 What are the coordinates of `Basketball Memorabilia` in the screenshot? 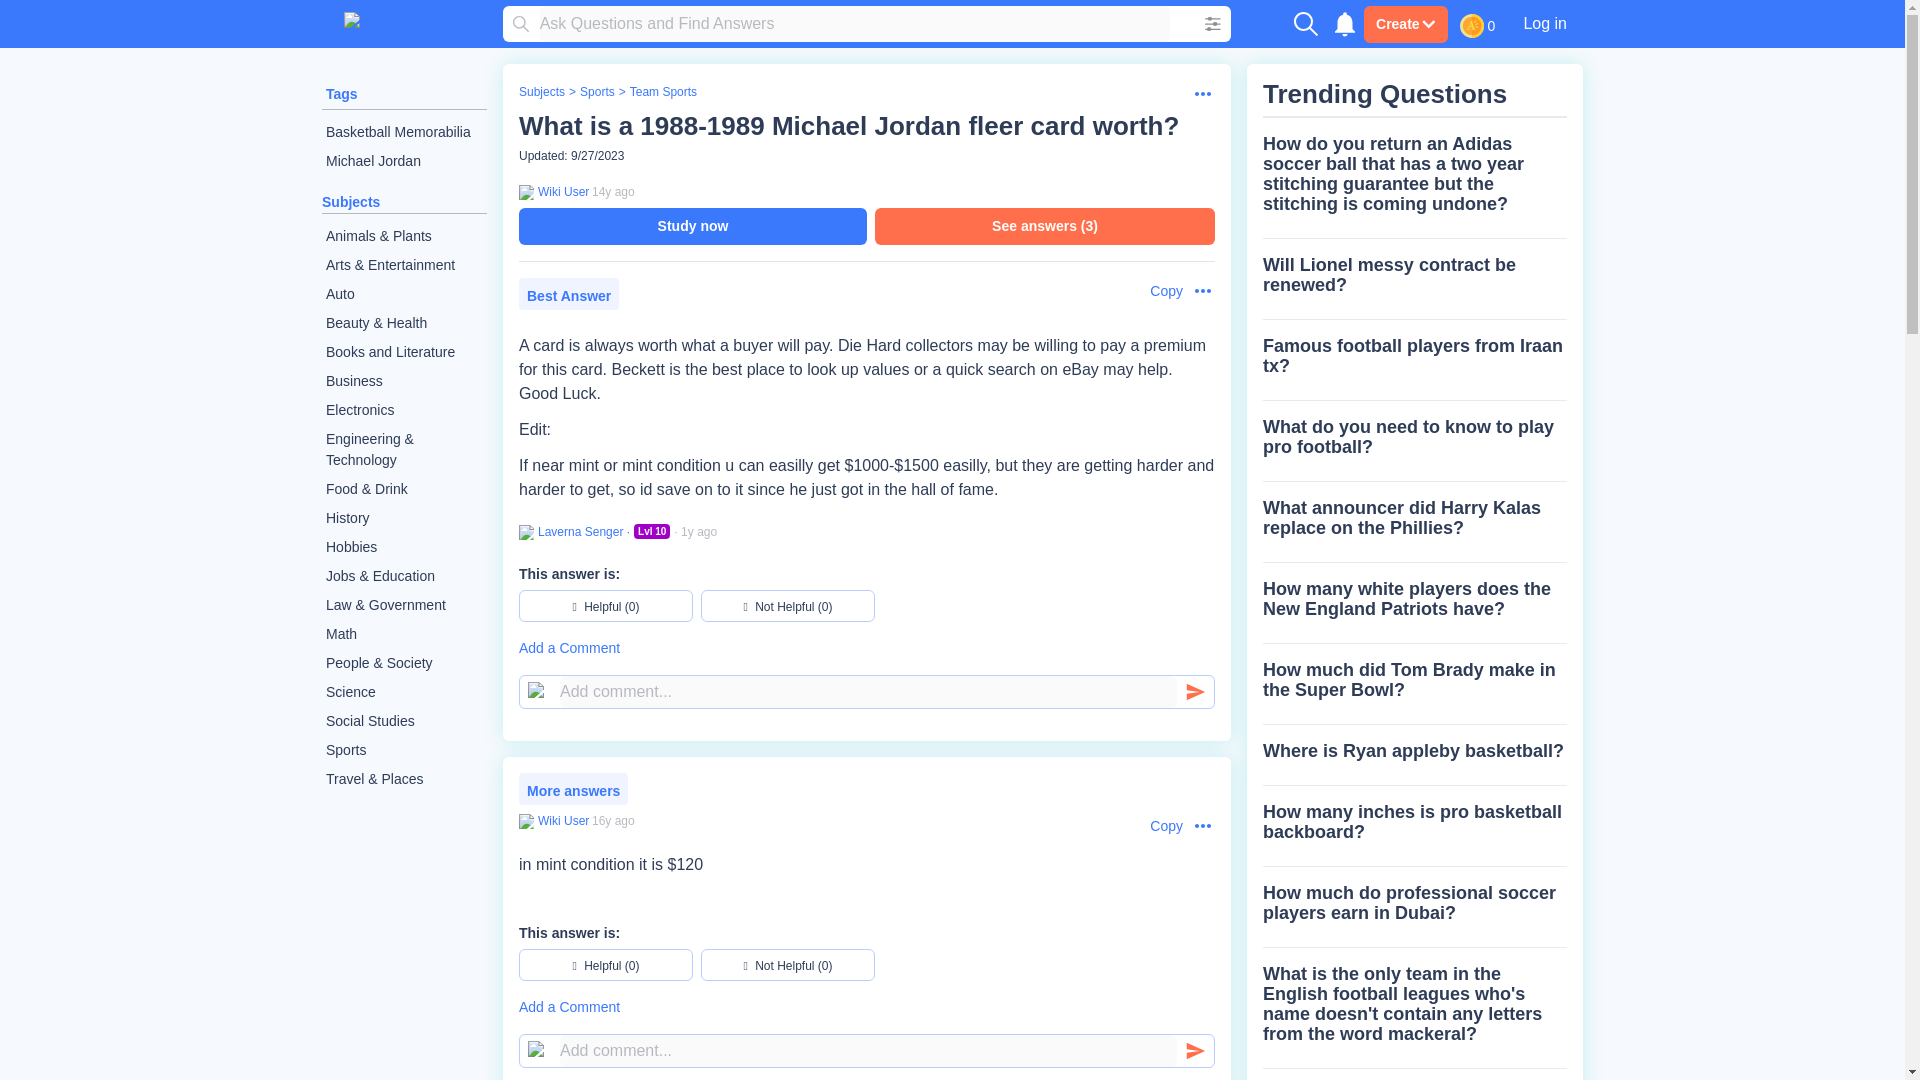 It's located at (404, 132).